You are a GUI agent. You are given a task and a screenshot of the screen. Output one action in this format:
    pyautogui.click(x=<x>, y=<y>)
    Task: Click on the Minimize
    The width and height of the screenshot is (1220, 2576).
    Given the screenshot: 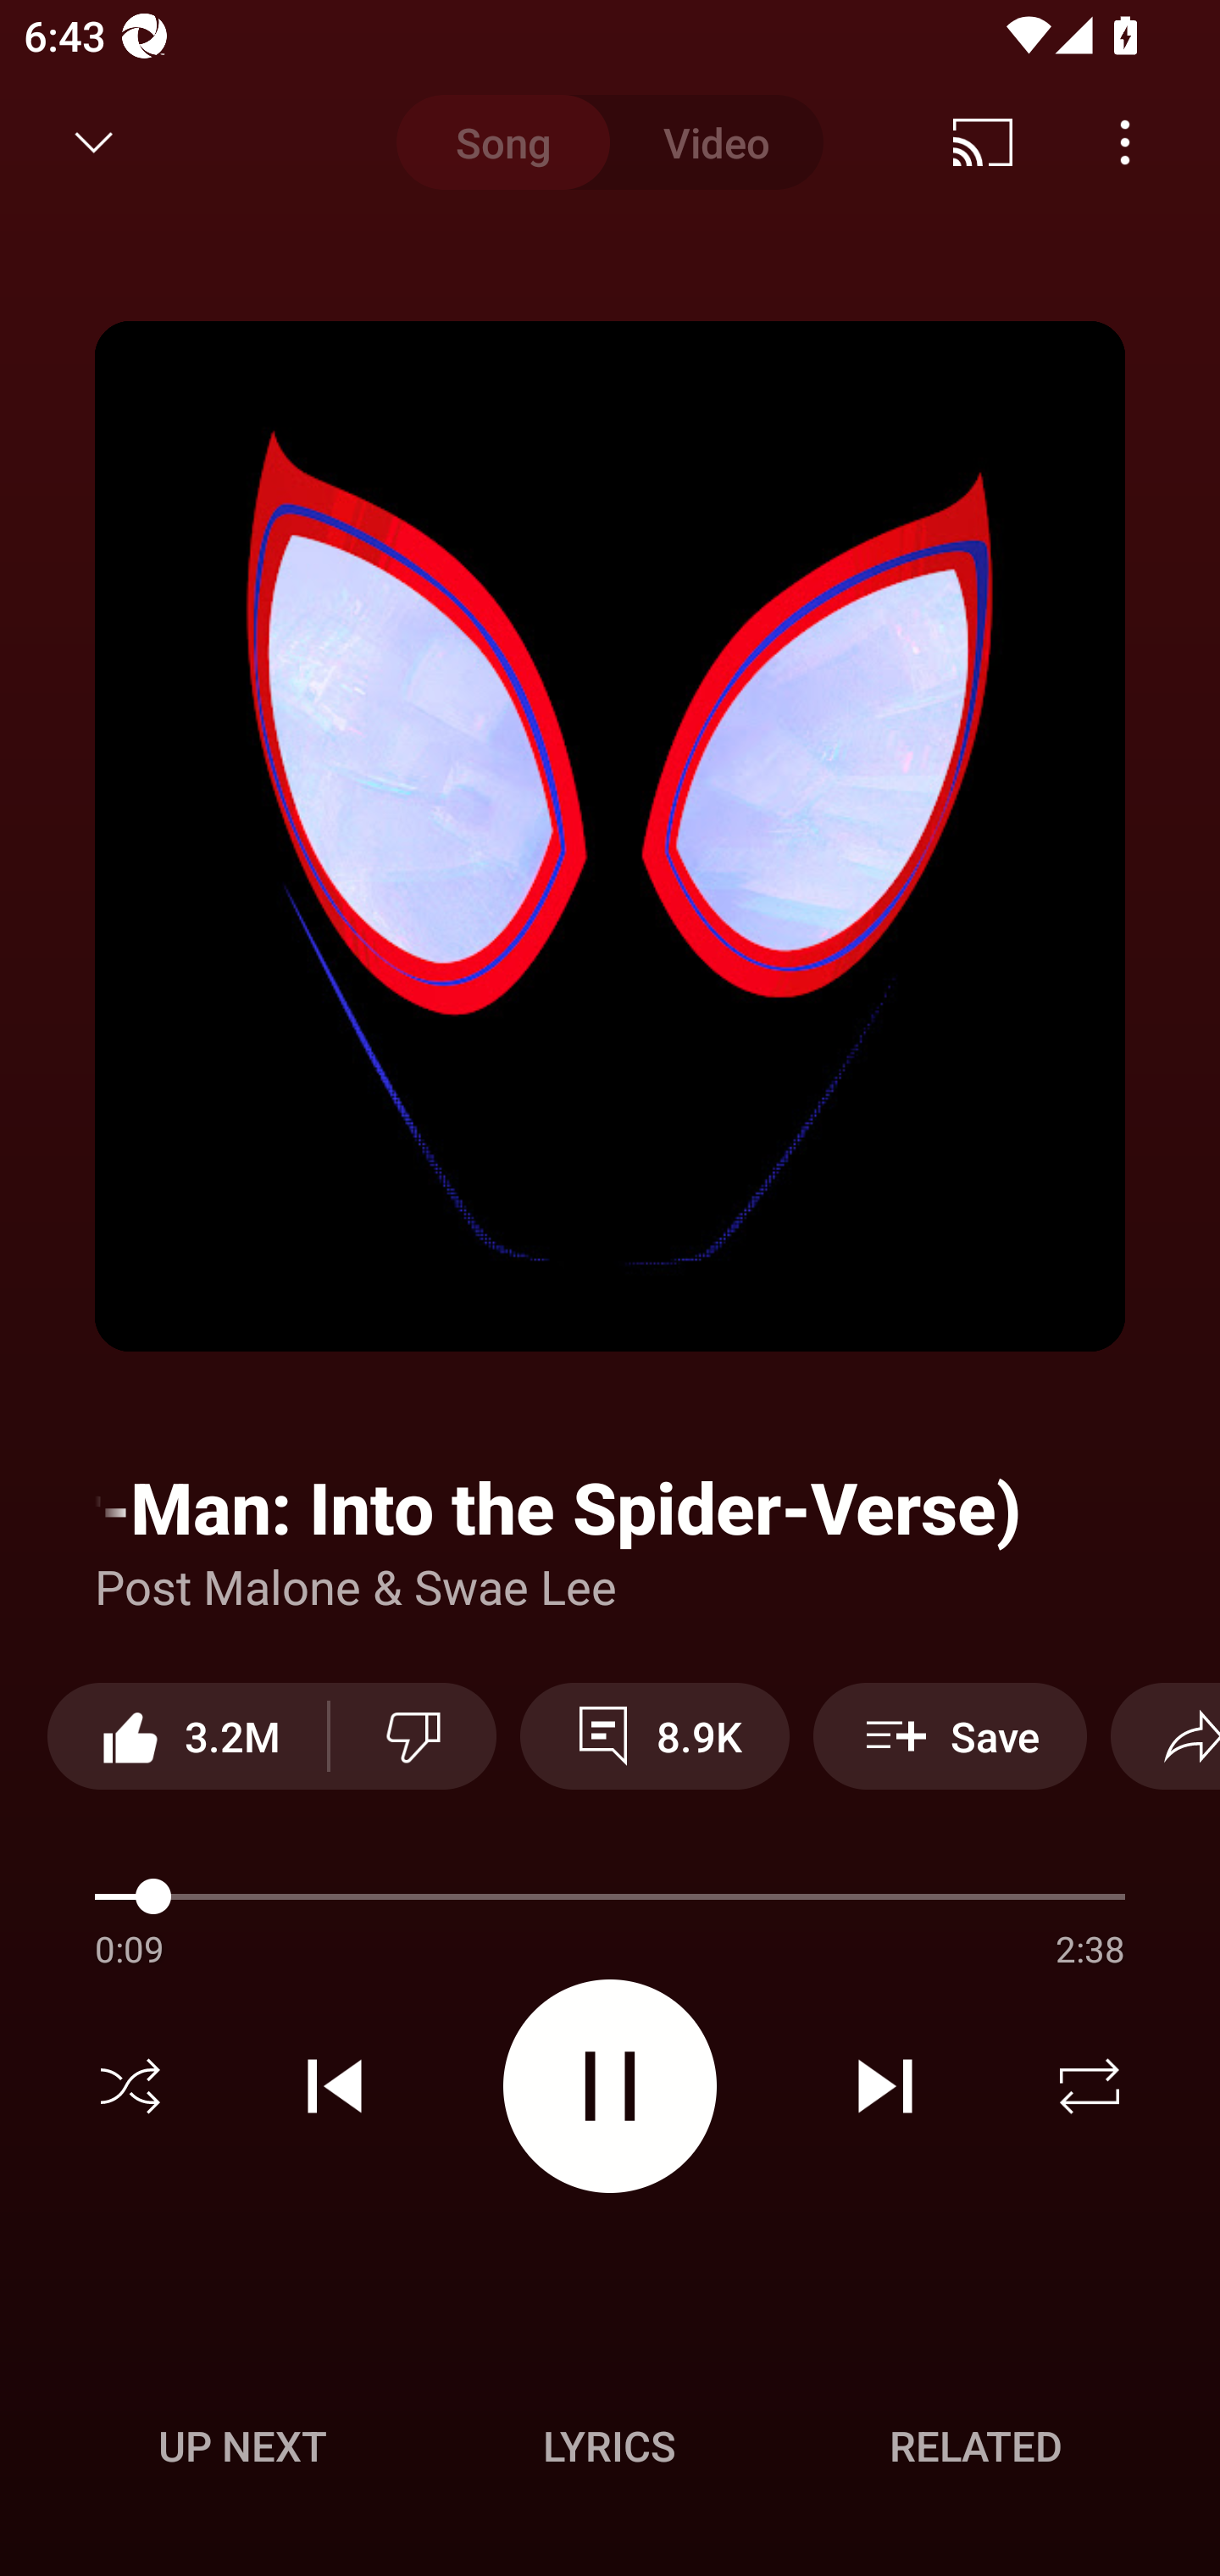 What is the action you would take?
    pyautogui.click(x=94, y=142)
    